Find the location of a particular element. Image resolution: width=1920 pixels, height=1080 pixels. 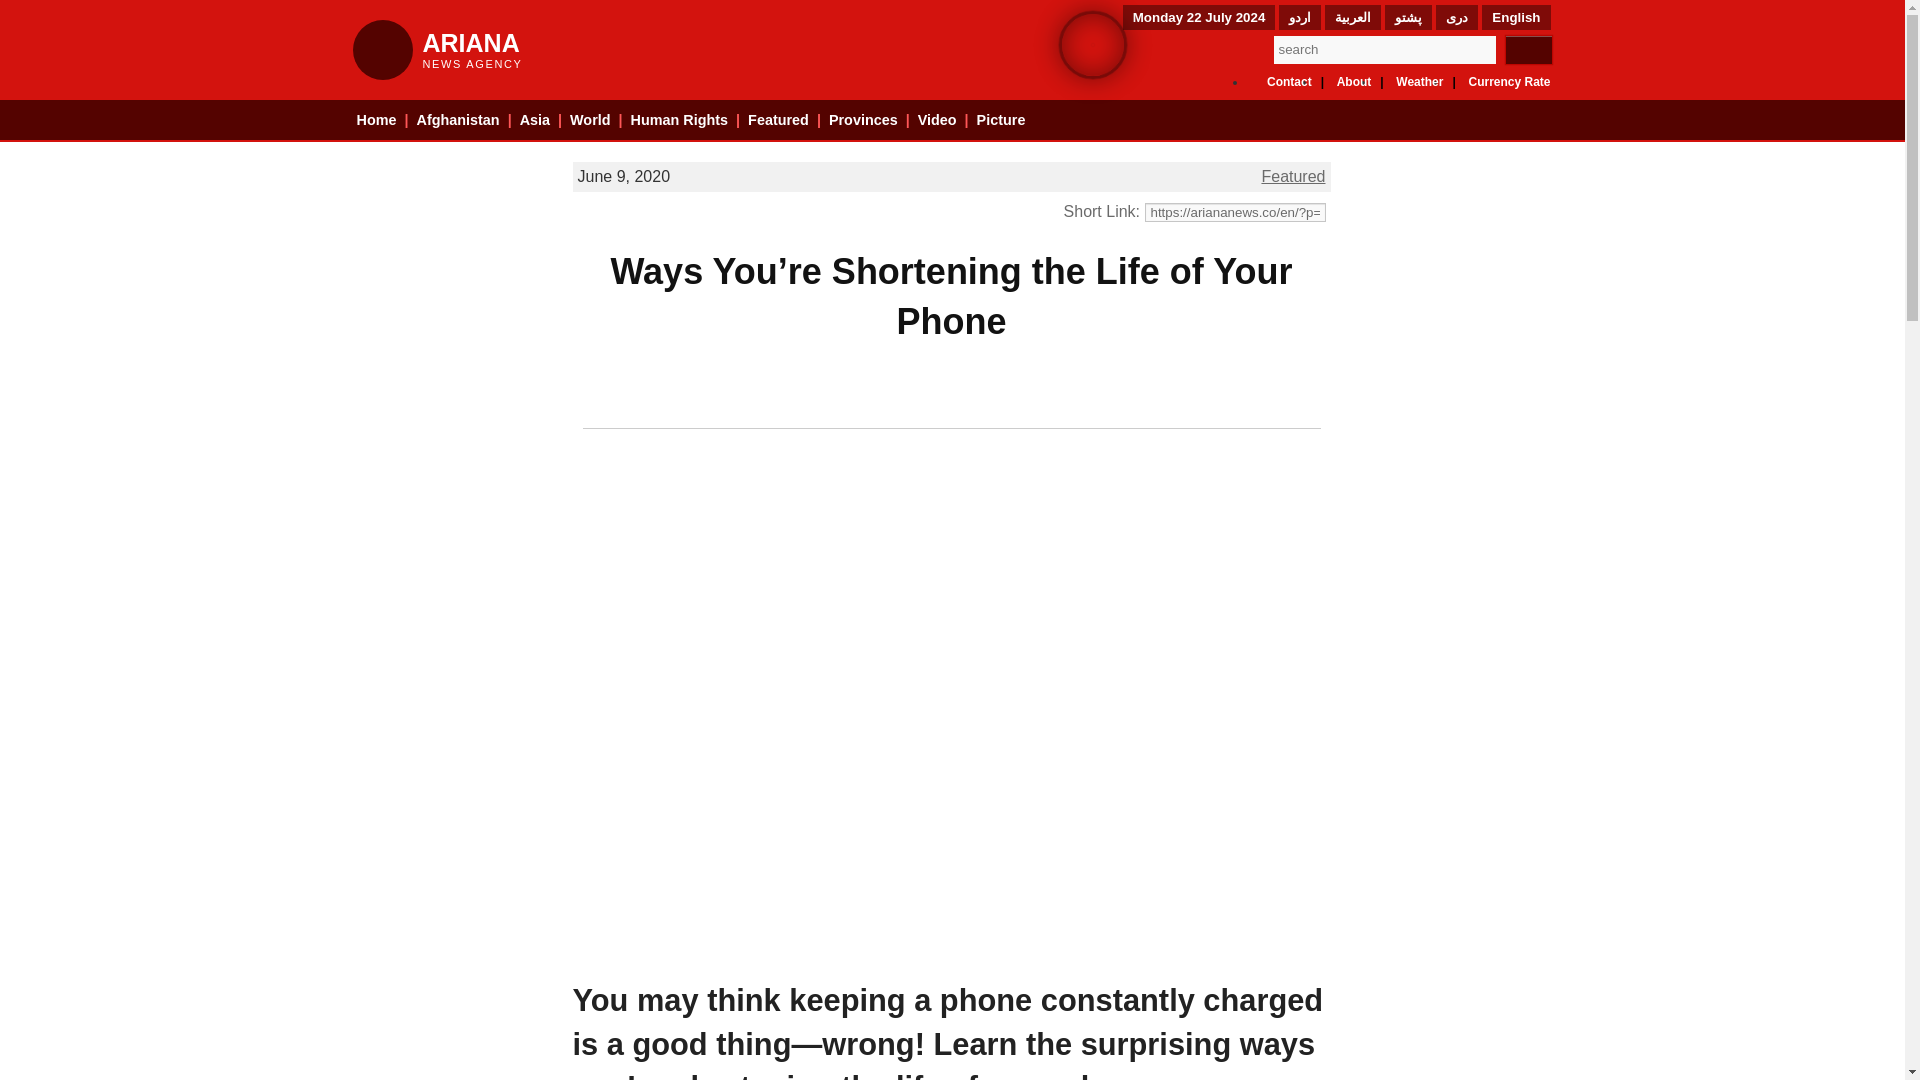

Human Rights is located at coordinates (680, 120).